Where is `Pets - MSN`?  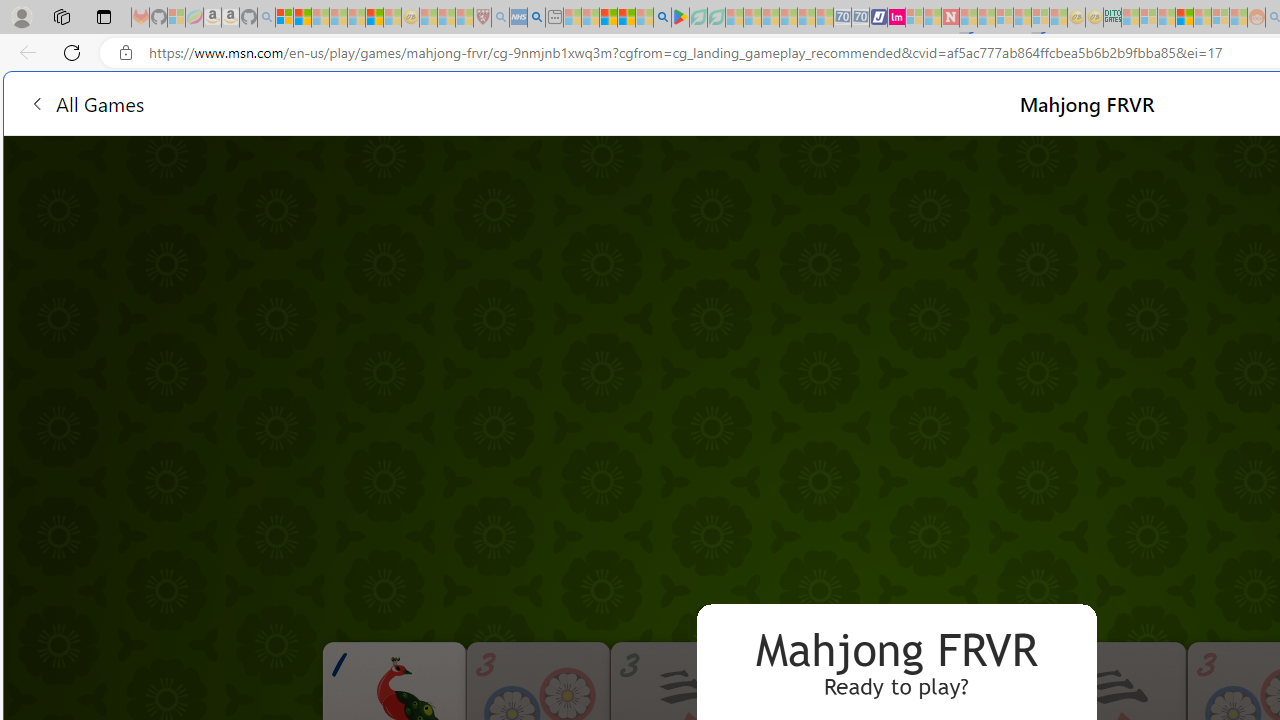 Pets - MSN is located at coordinates (626, 18).